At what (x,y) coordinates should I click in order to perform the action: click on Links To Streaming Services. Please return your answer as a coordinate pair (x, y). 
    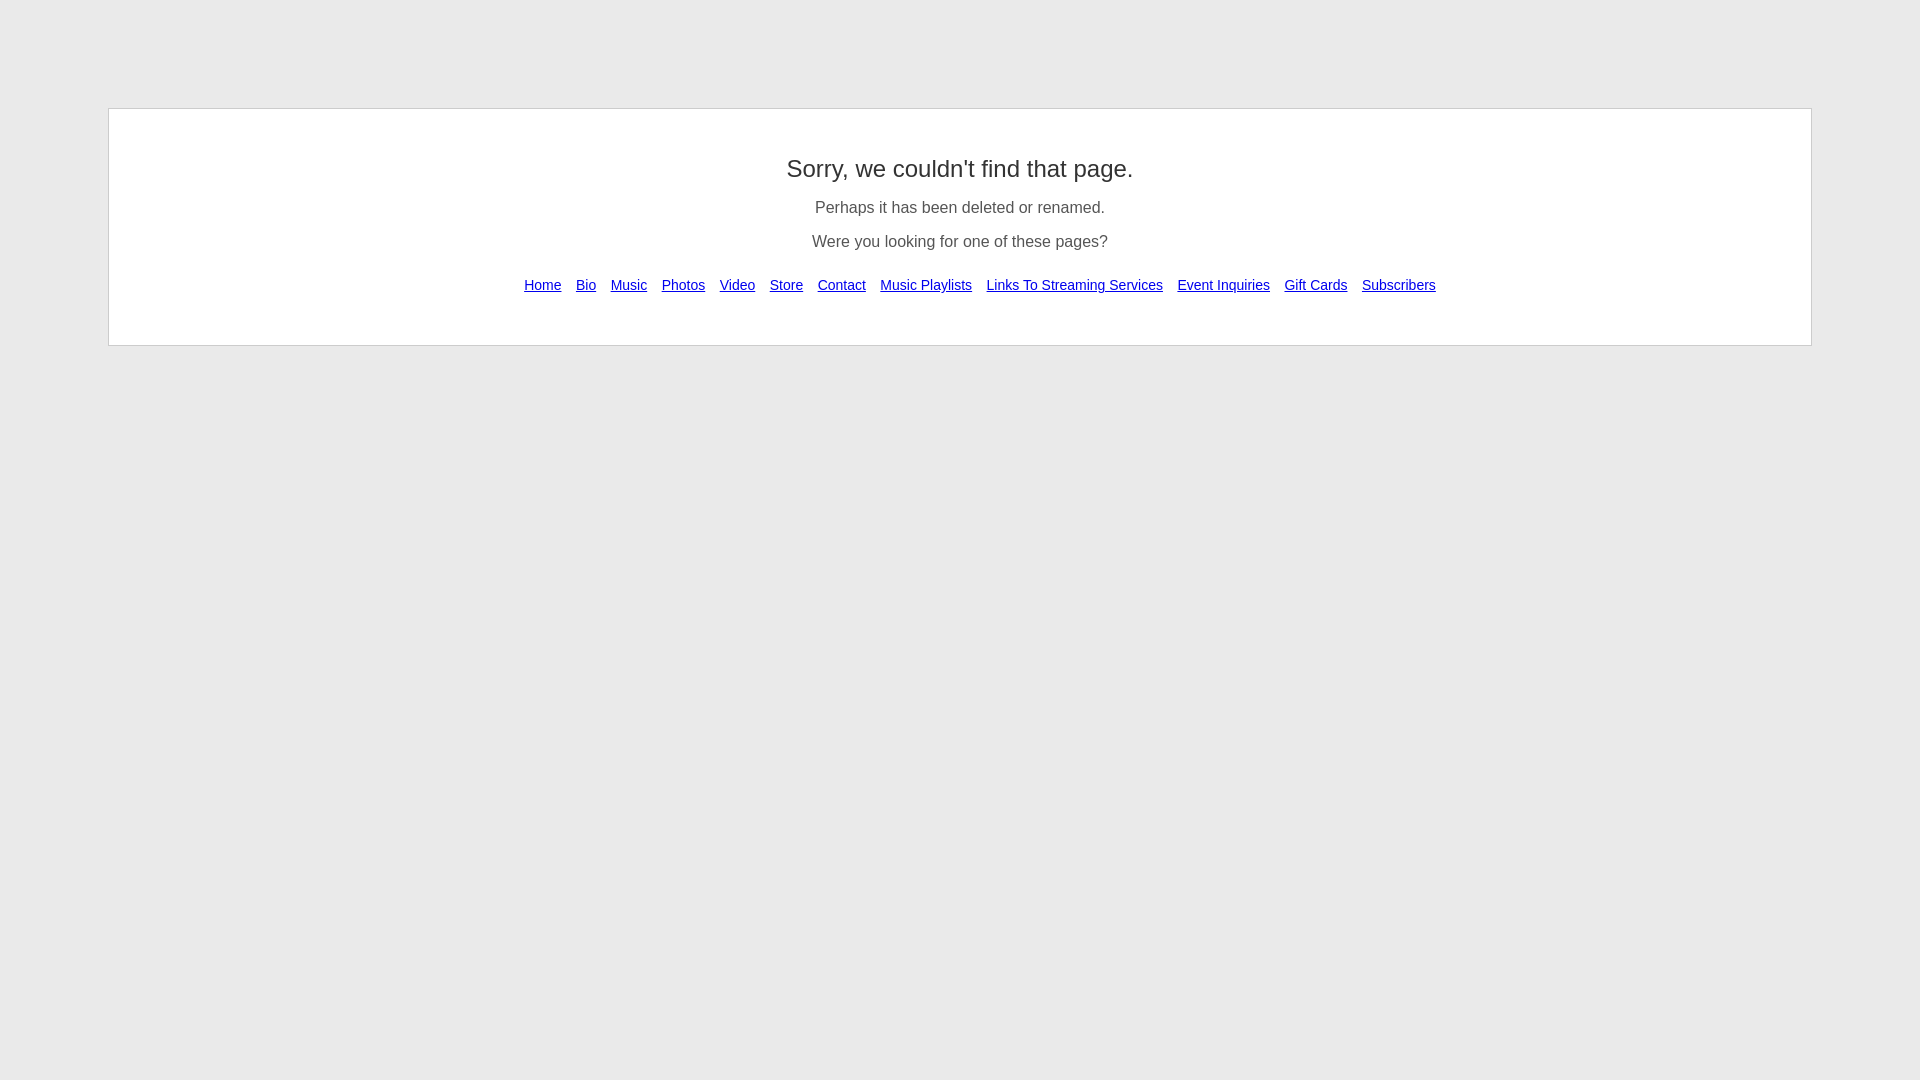
    Looking at the image, I should click on (1075, 285).